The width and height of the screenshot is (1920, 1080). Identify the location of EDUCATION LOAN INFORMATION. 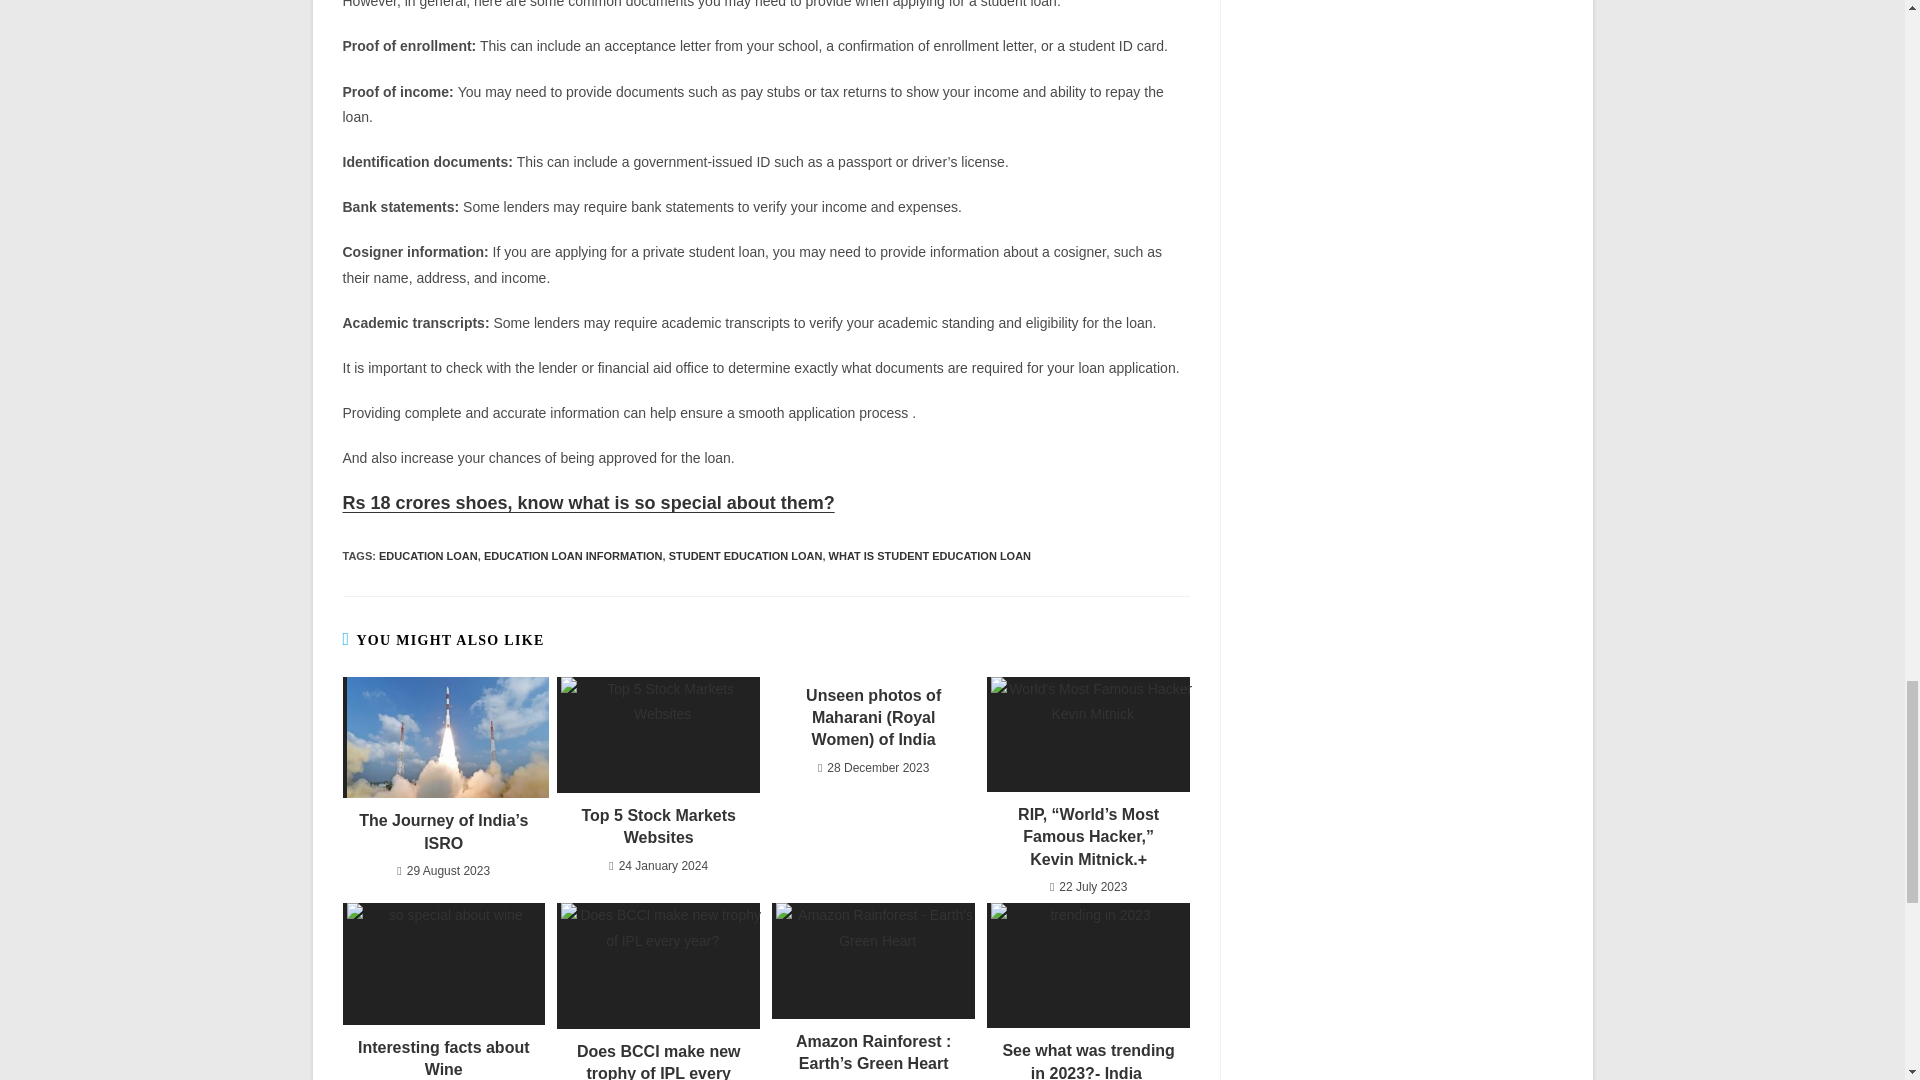
(572, 555).